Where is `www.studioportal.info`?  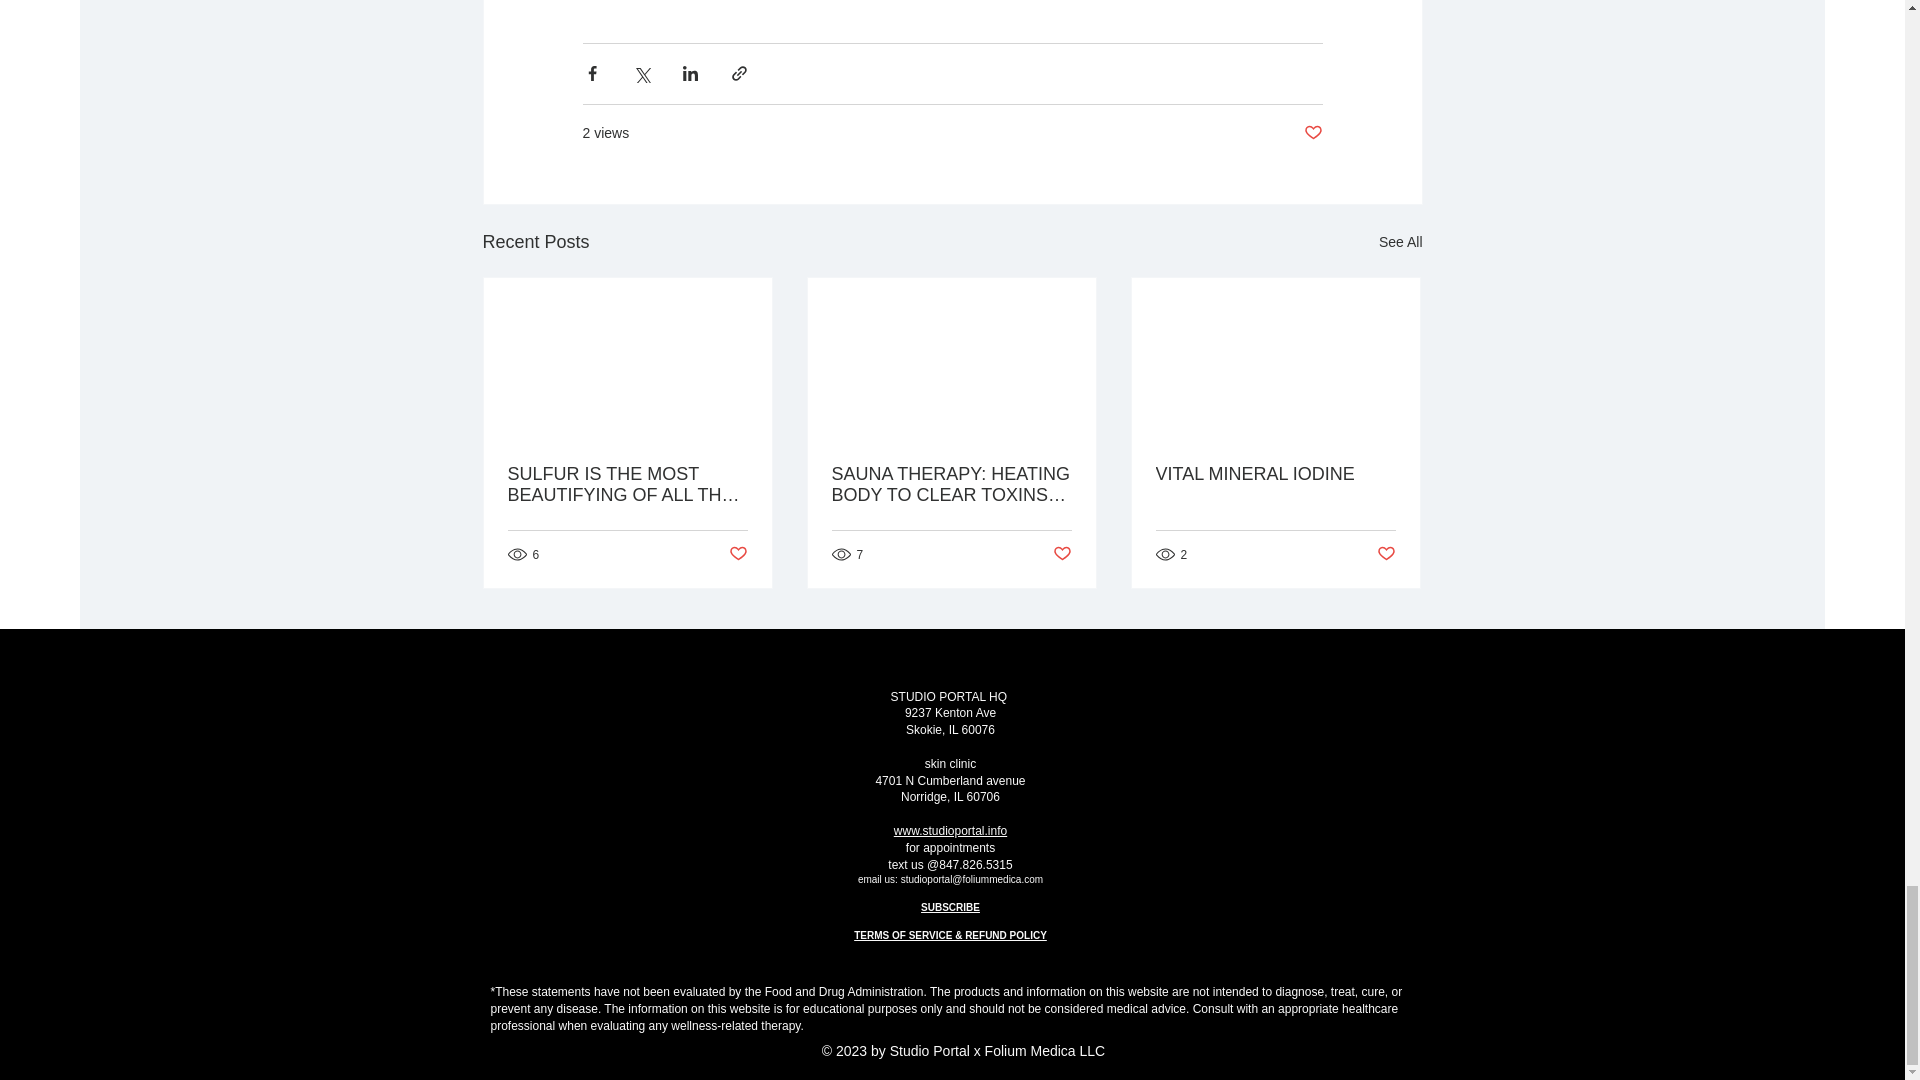 www.studioportal.info is located at coordinates (950, 831).